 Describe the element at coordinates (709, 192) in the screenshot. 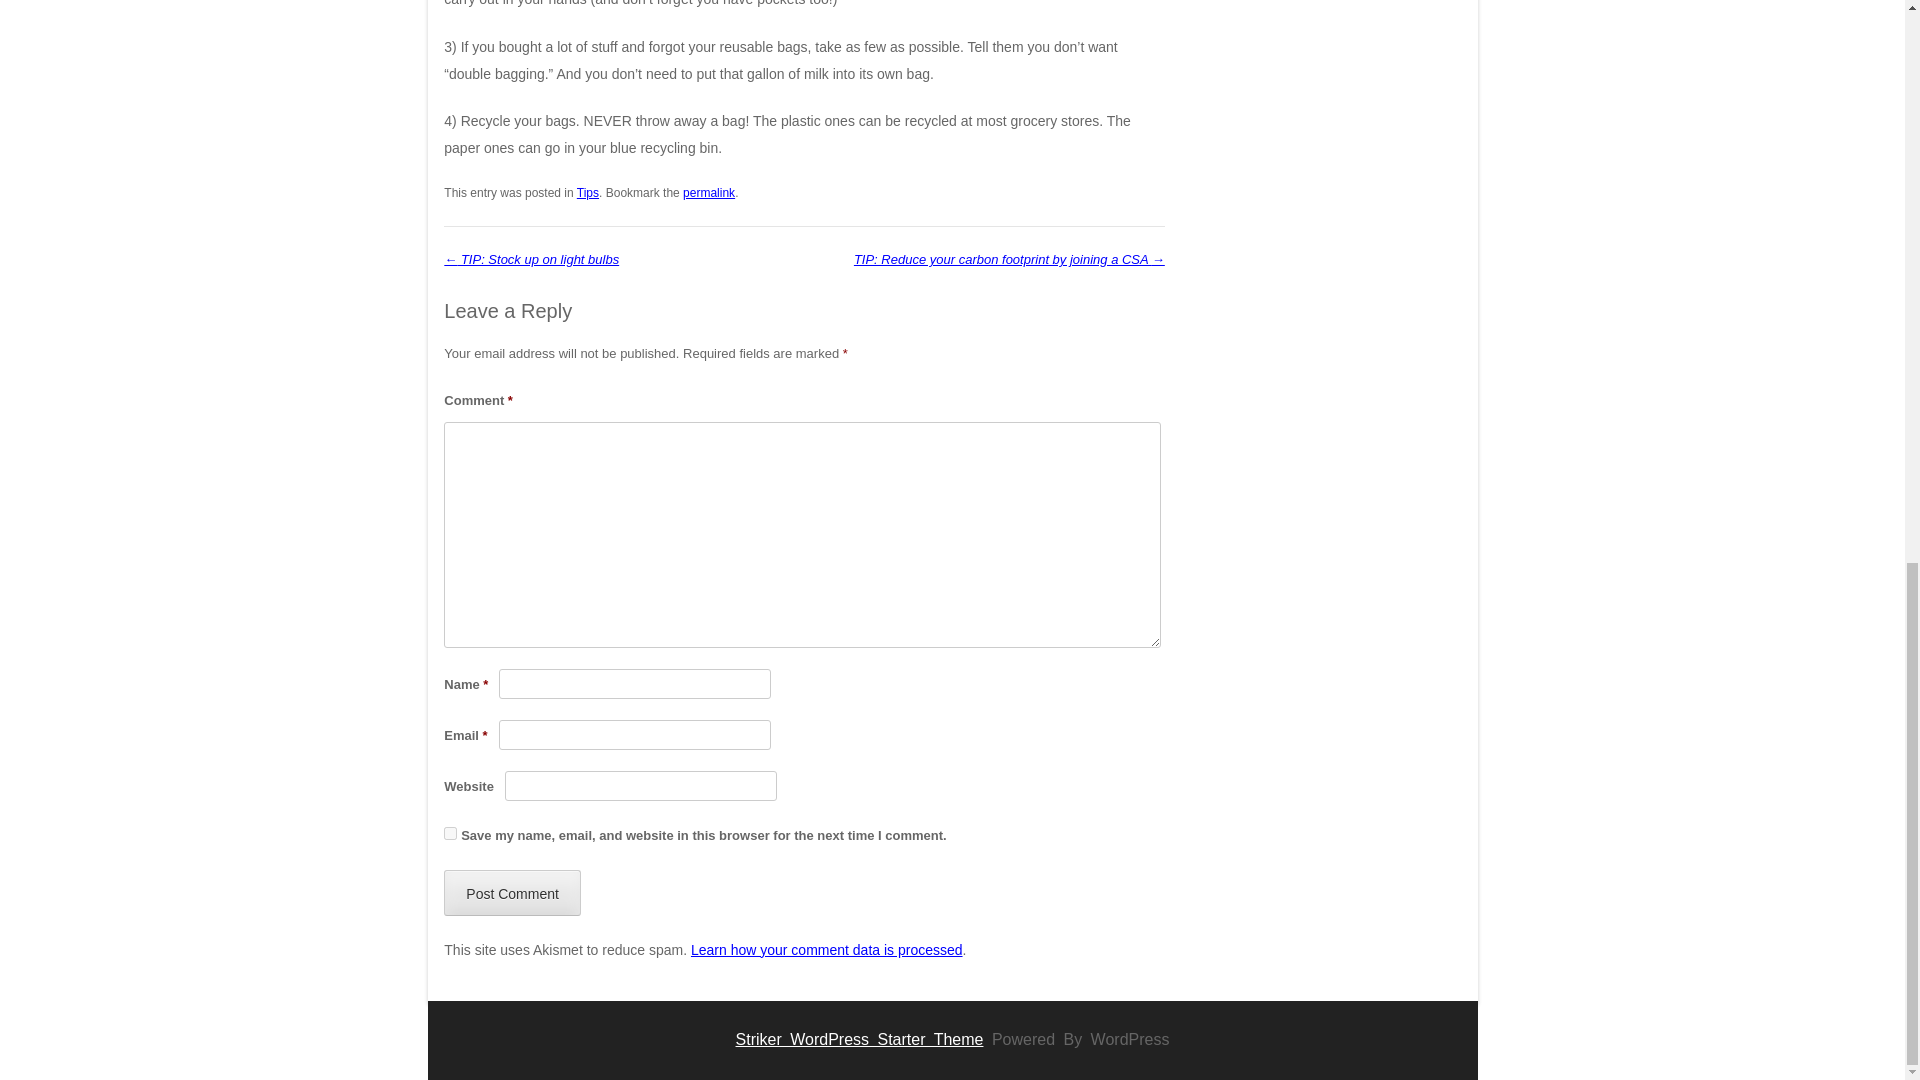

I see `Permalink to TIP: Bag the Bags!` at that location.